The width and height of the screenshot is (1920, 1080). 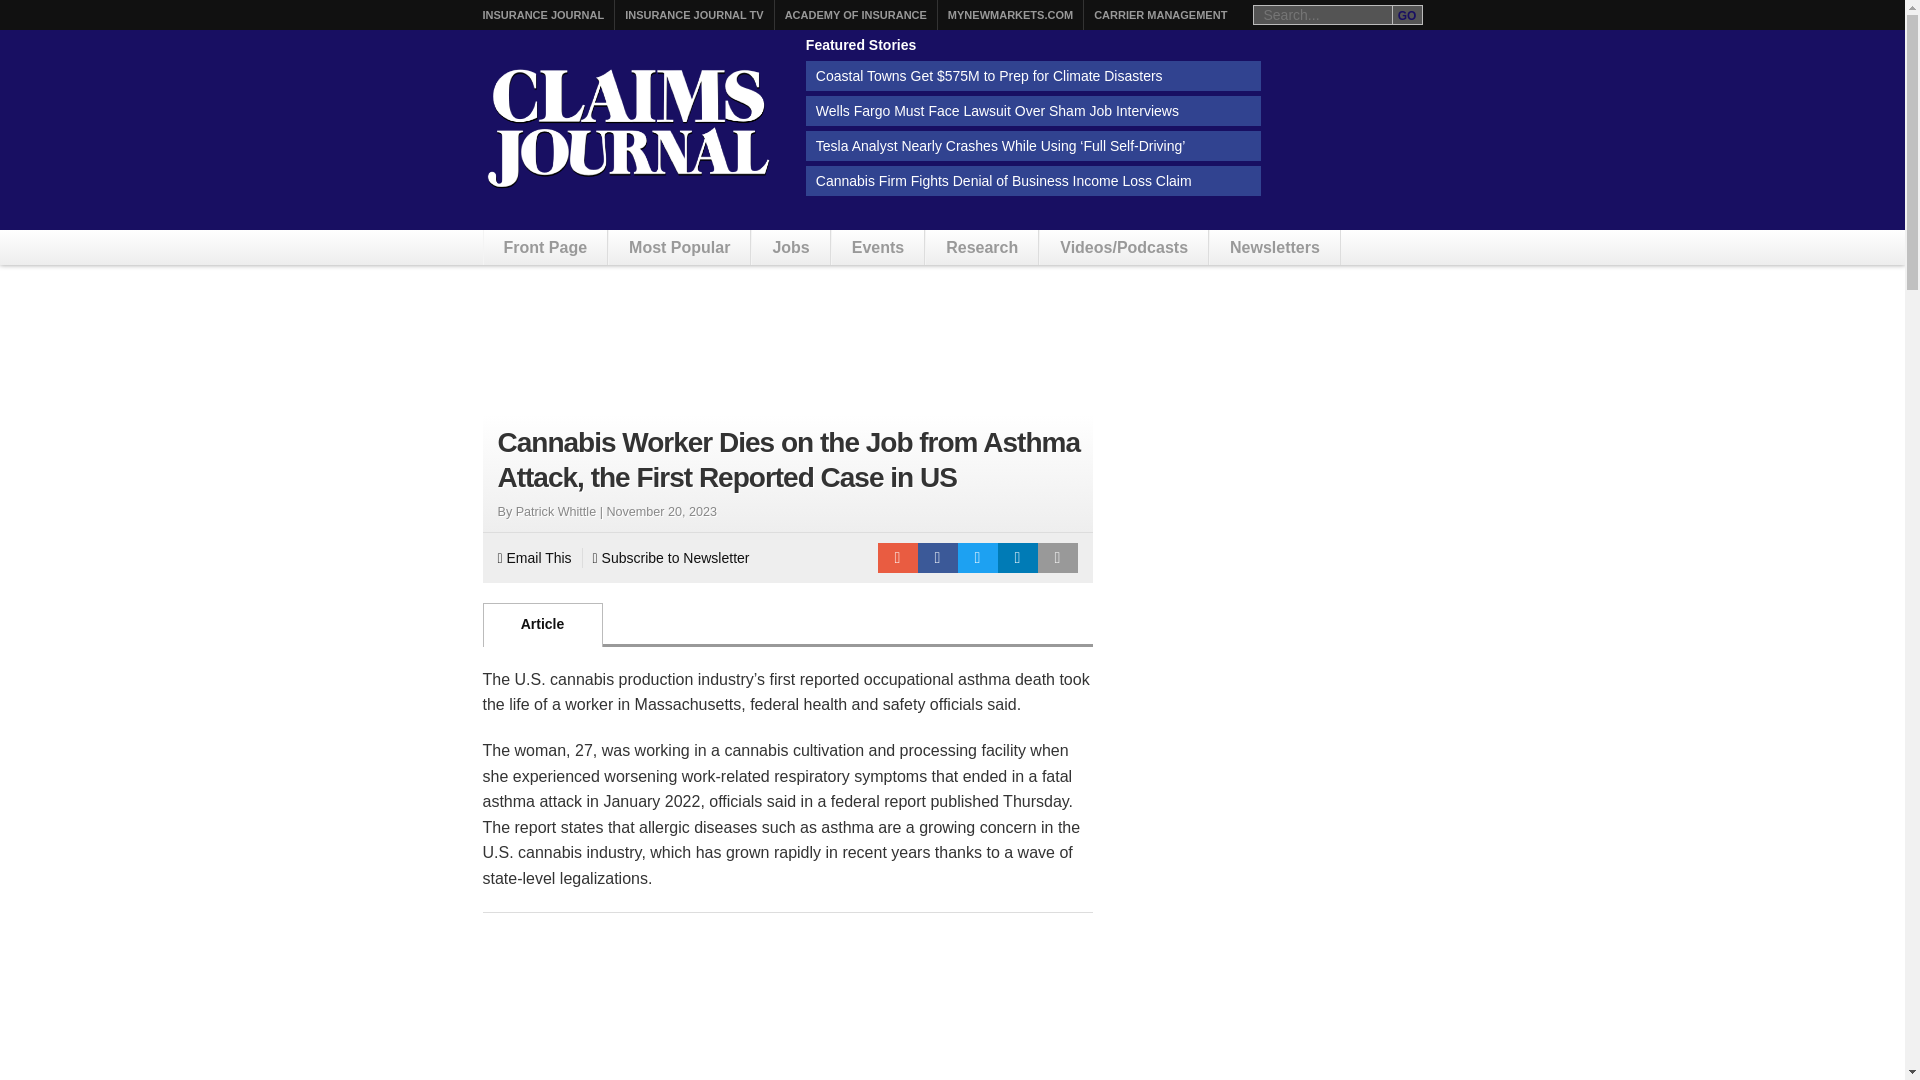 What do you see at coordinates (546, 247) in the screenshot?
I see `Front Page` at bounding box center [546, 247].